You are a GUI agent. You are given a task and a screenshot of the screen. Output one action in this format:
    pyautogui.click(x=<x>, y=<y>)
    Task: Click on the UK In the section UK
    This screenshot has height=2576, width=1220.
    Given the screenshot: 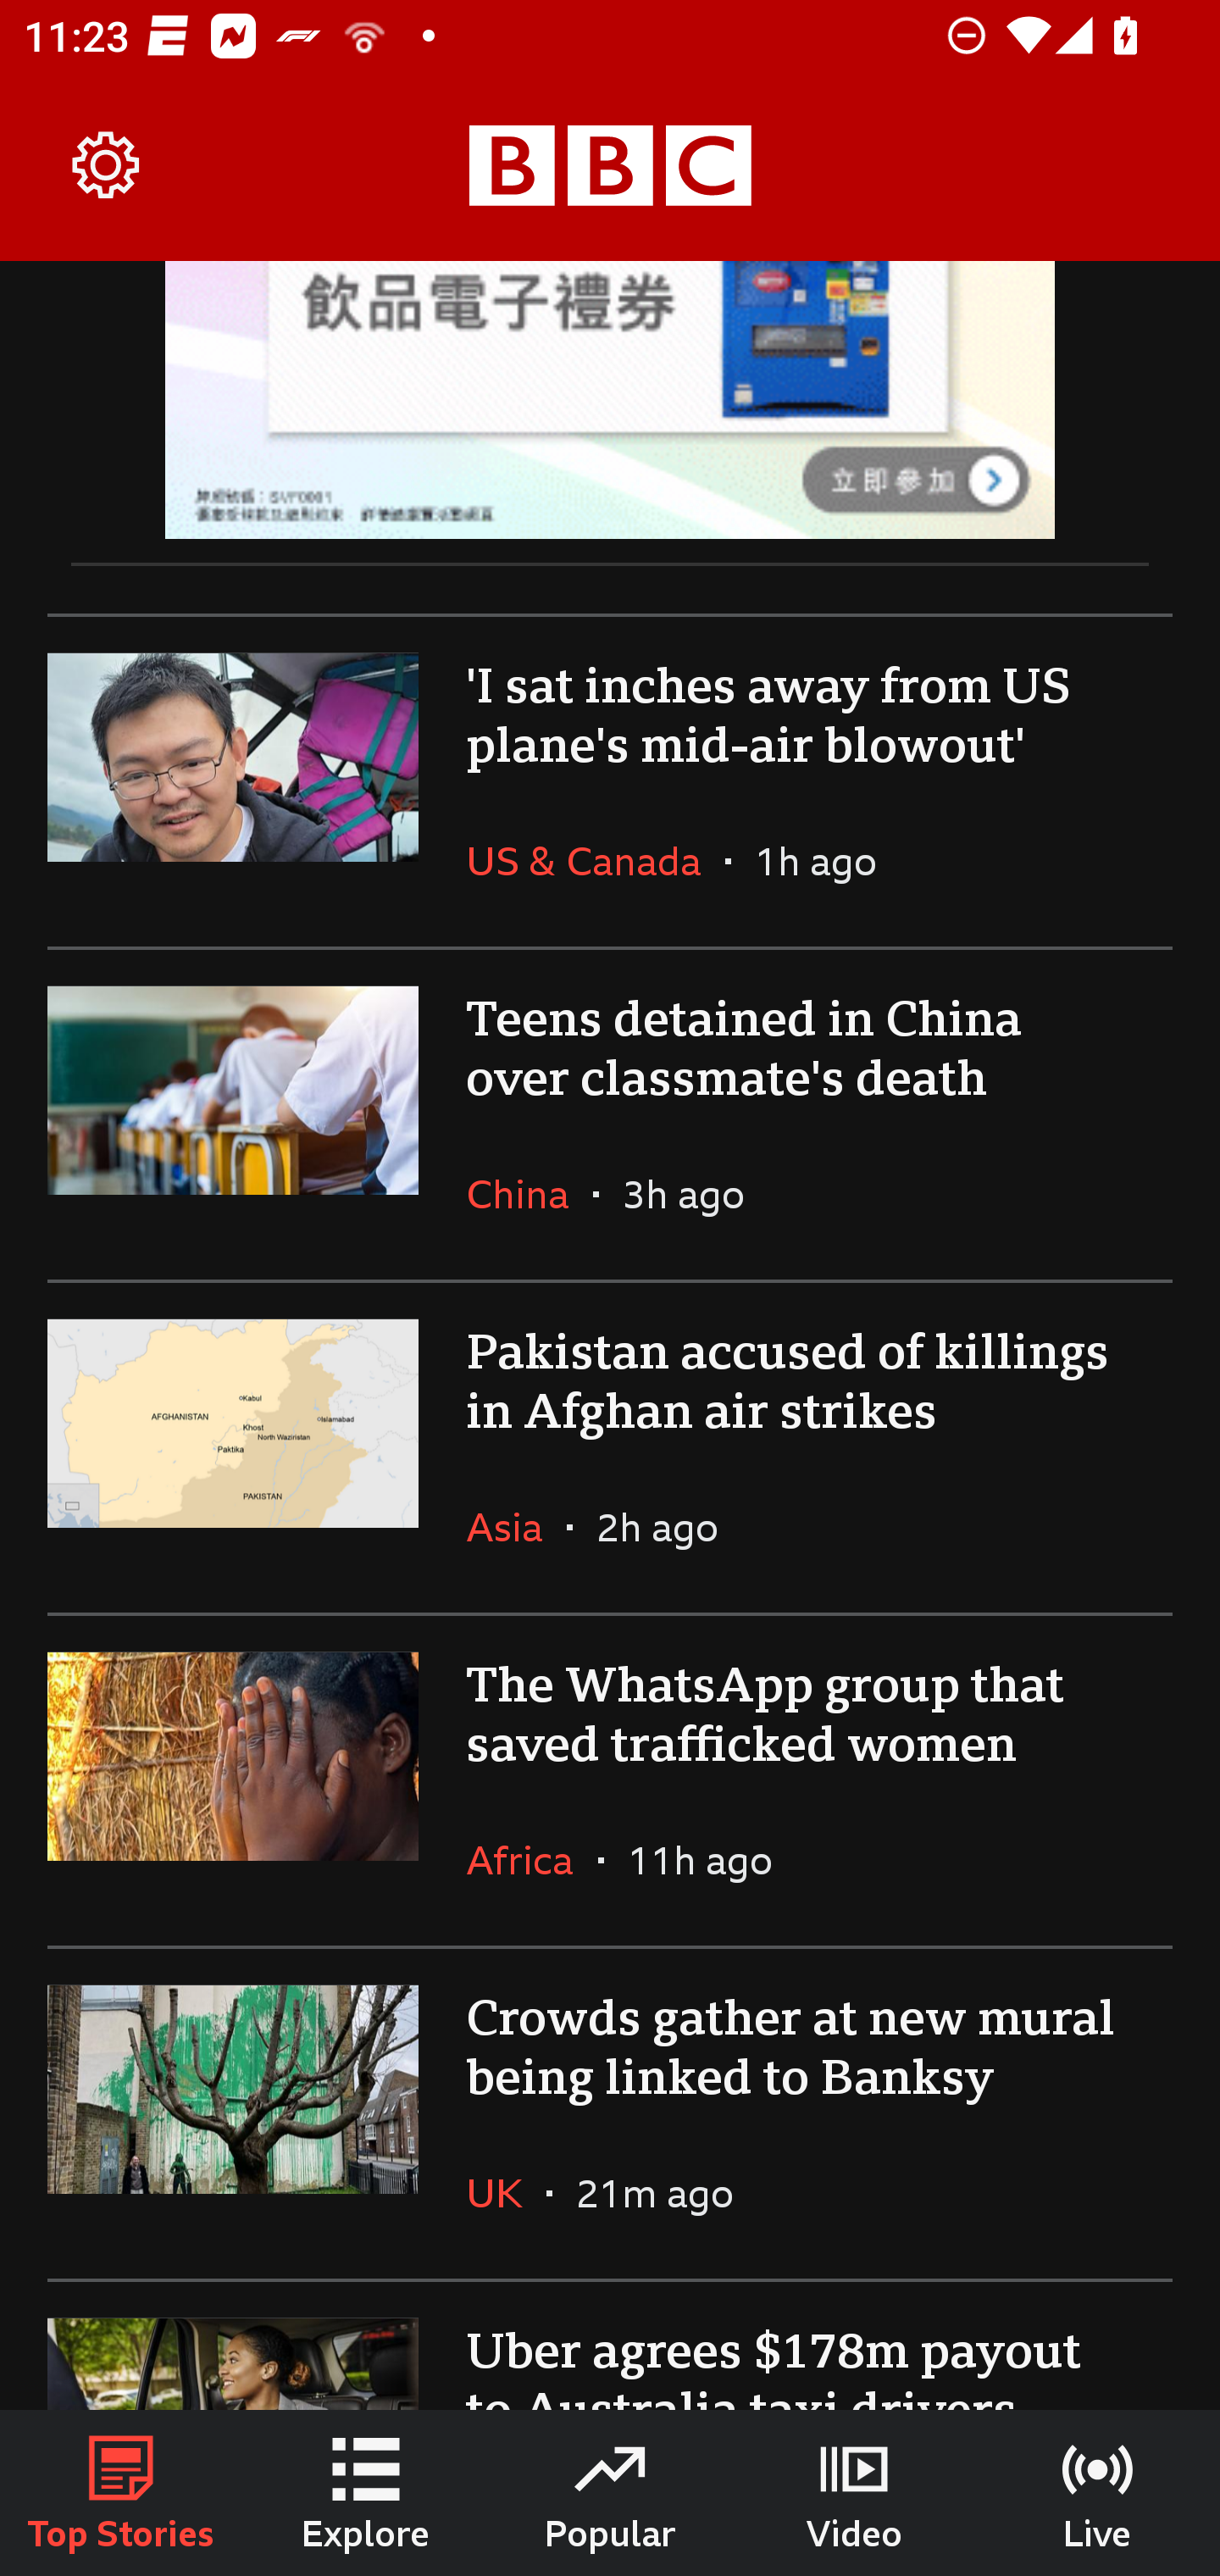 What is the action you would take?
    pyautogui.click(x=507, y=2193)
    